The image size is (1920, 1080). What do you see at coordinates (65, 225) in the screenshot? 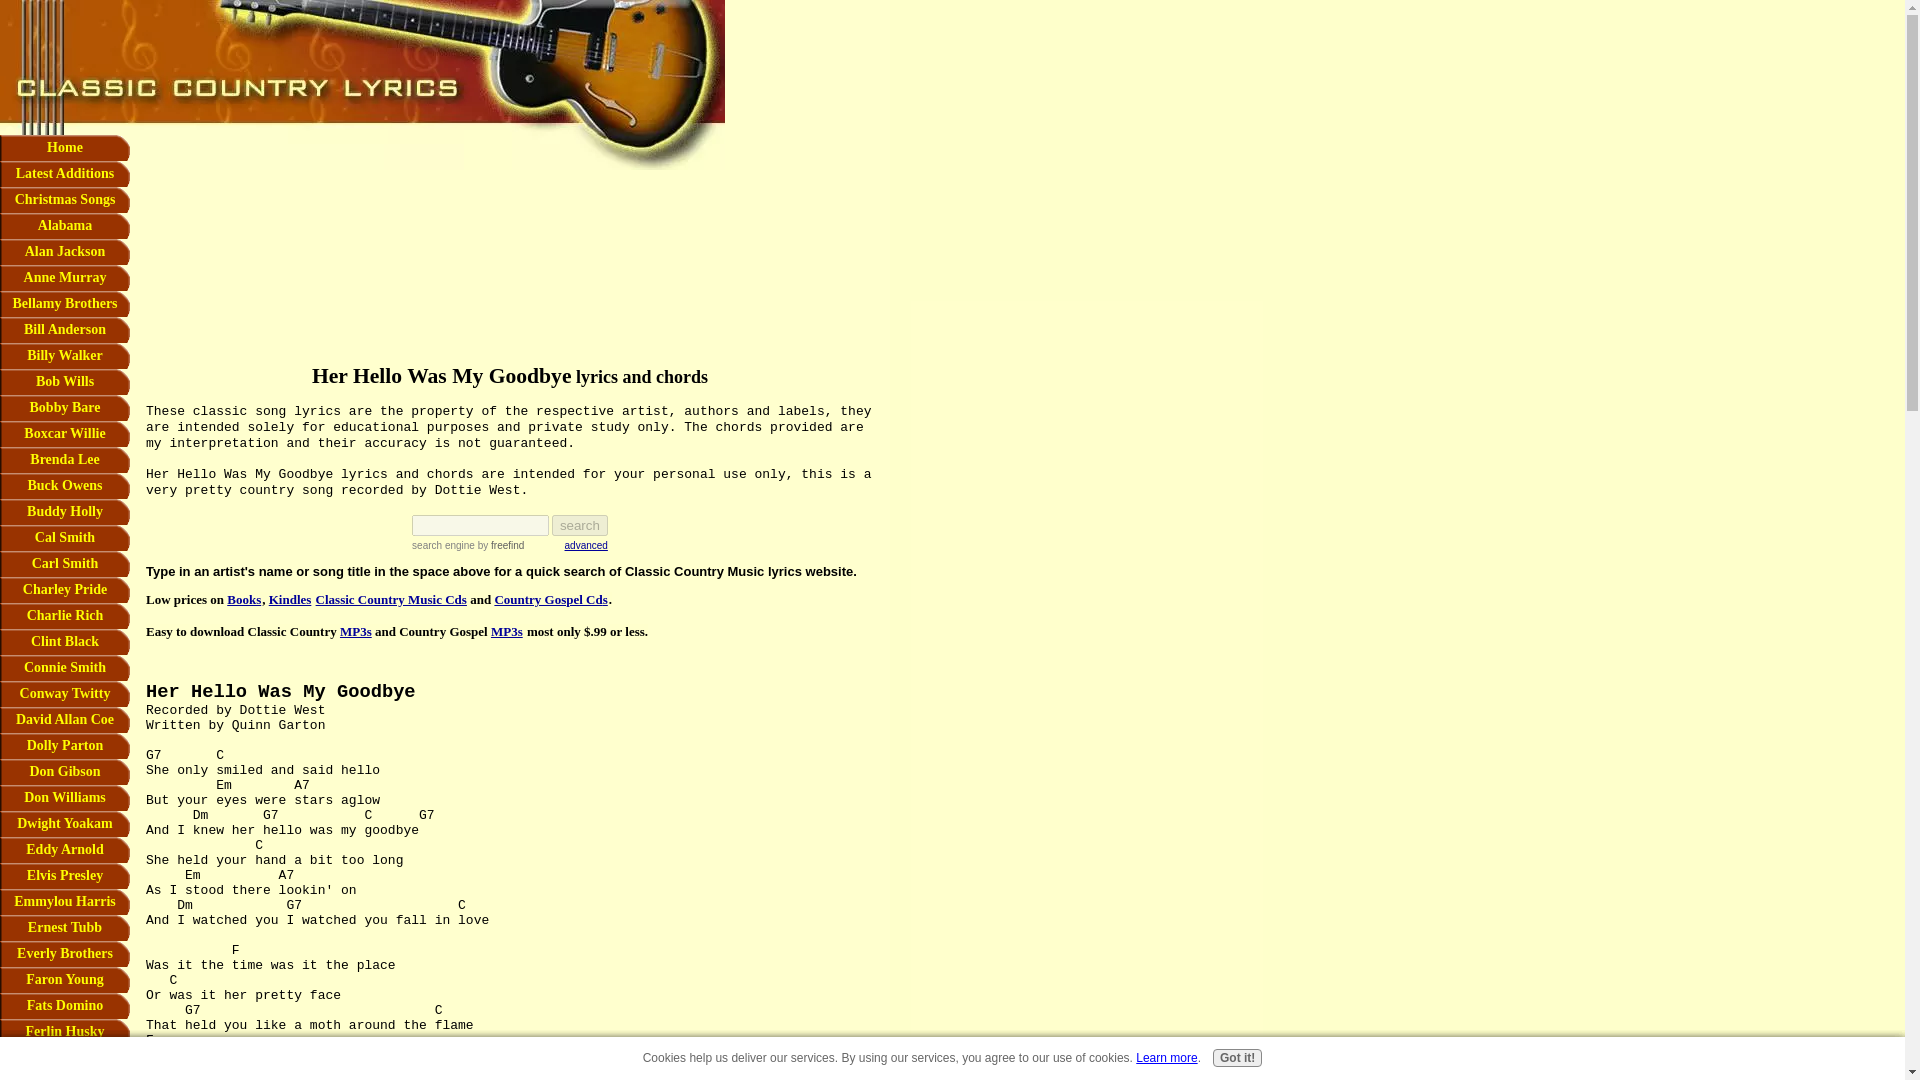
I see `Alabama` at bounding box center [65, 225].